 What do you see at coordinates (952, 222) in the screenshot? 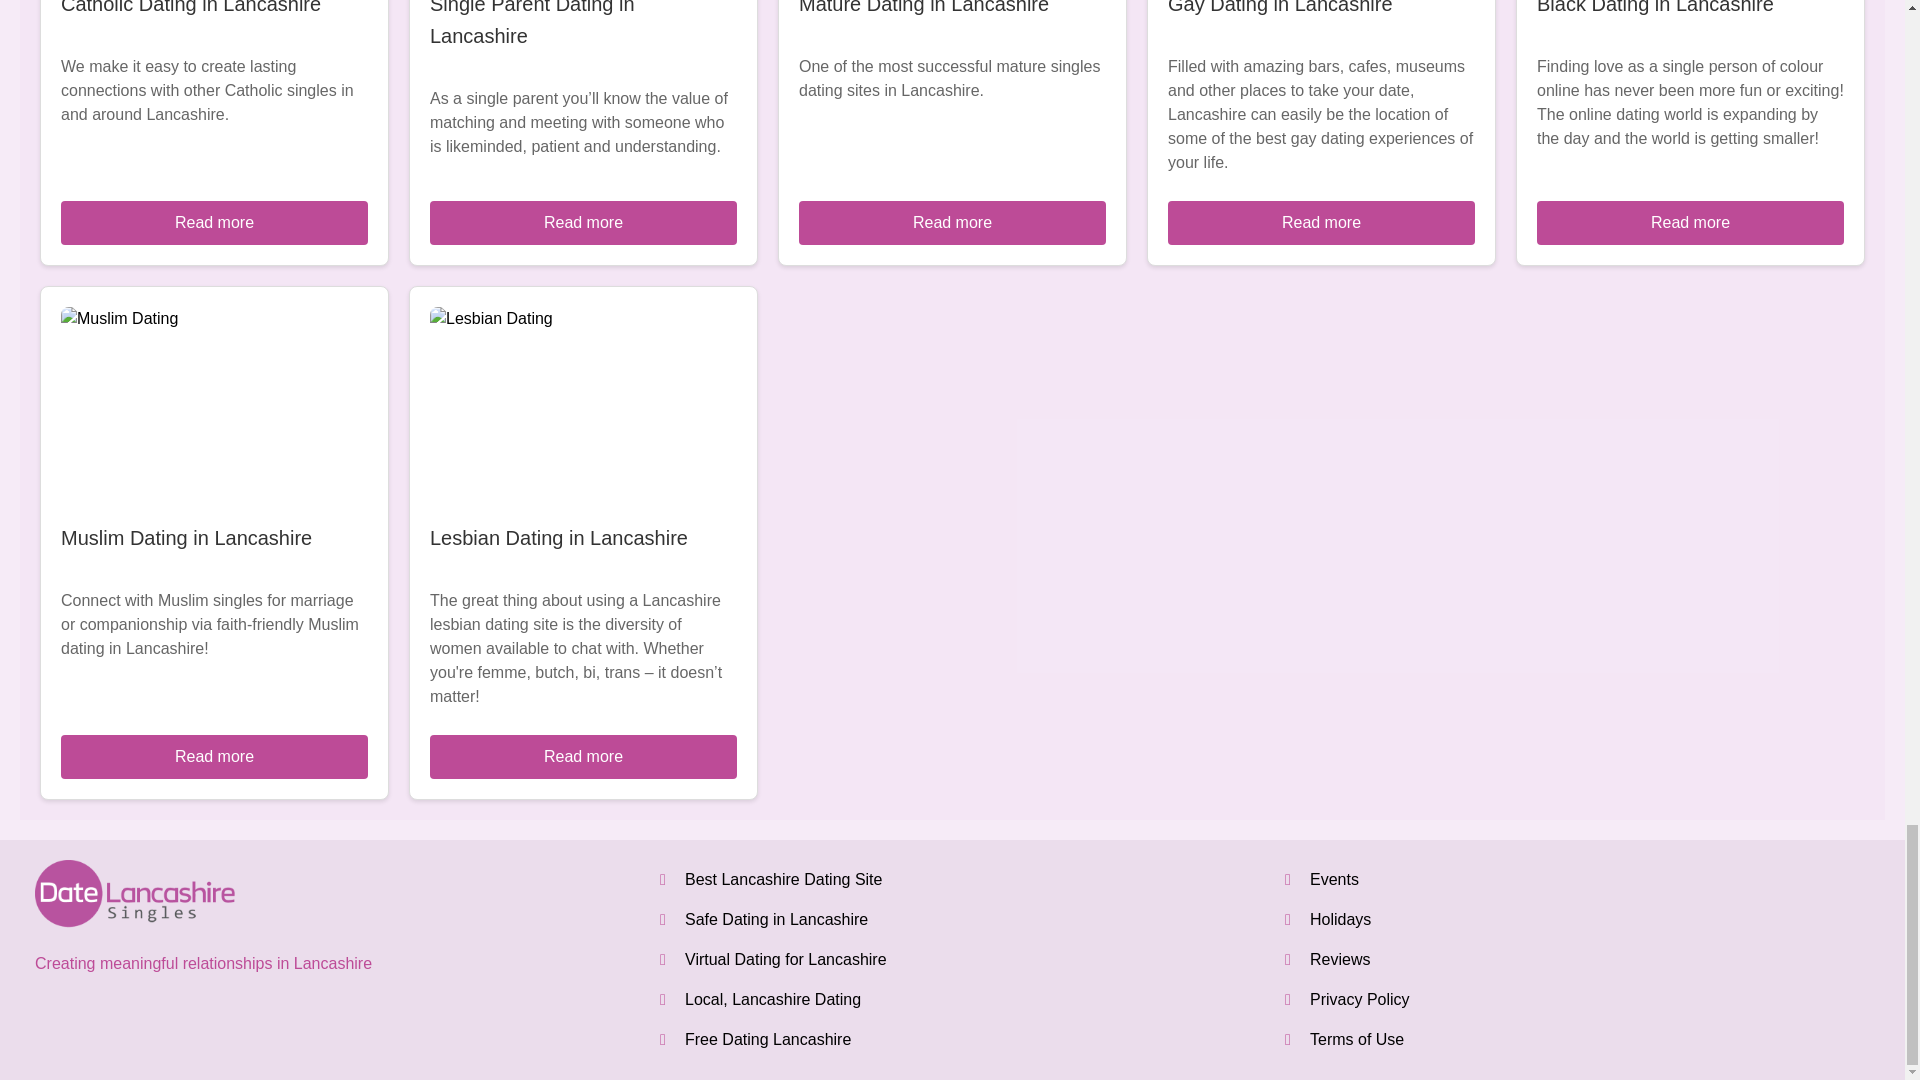
I see `Read more` at bounding box center [952, 222].